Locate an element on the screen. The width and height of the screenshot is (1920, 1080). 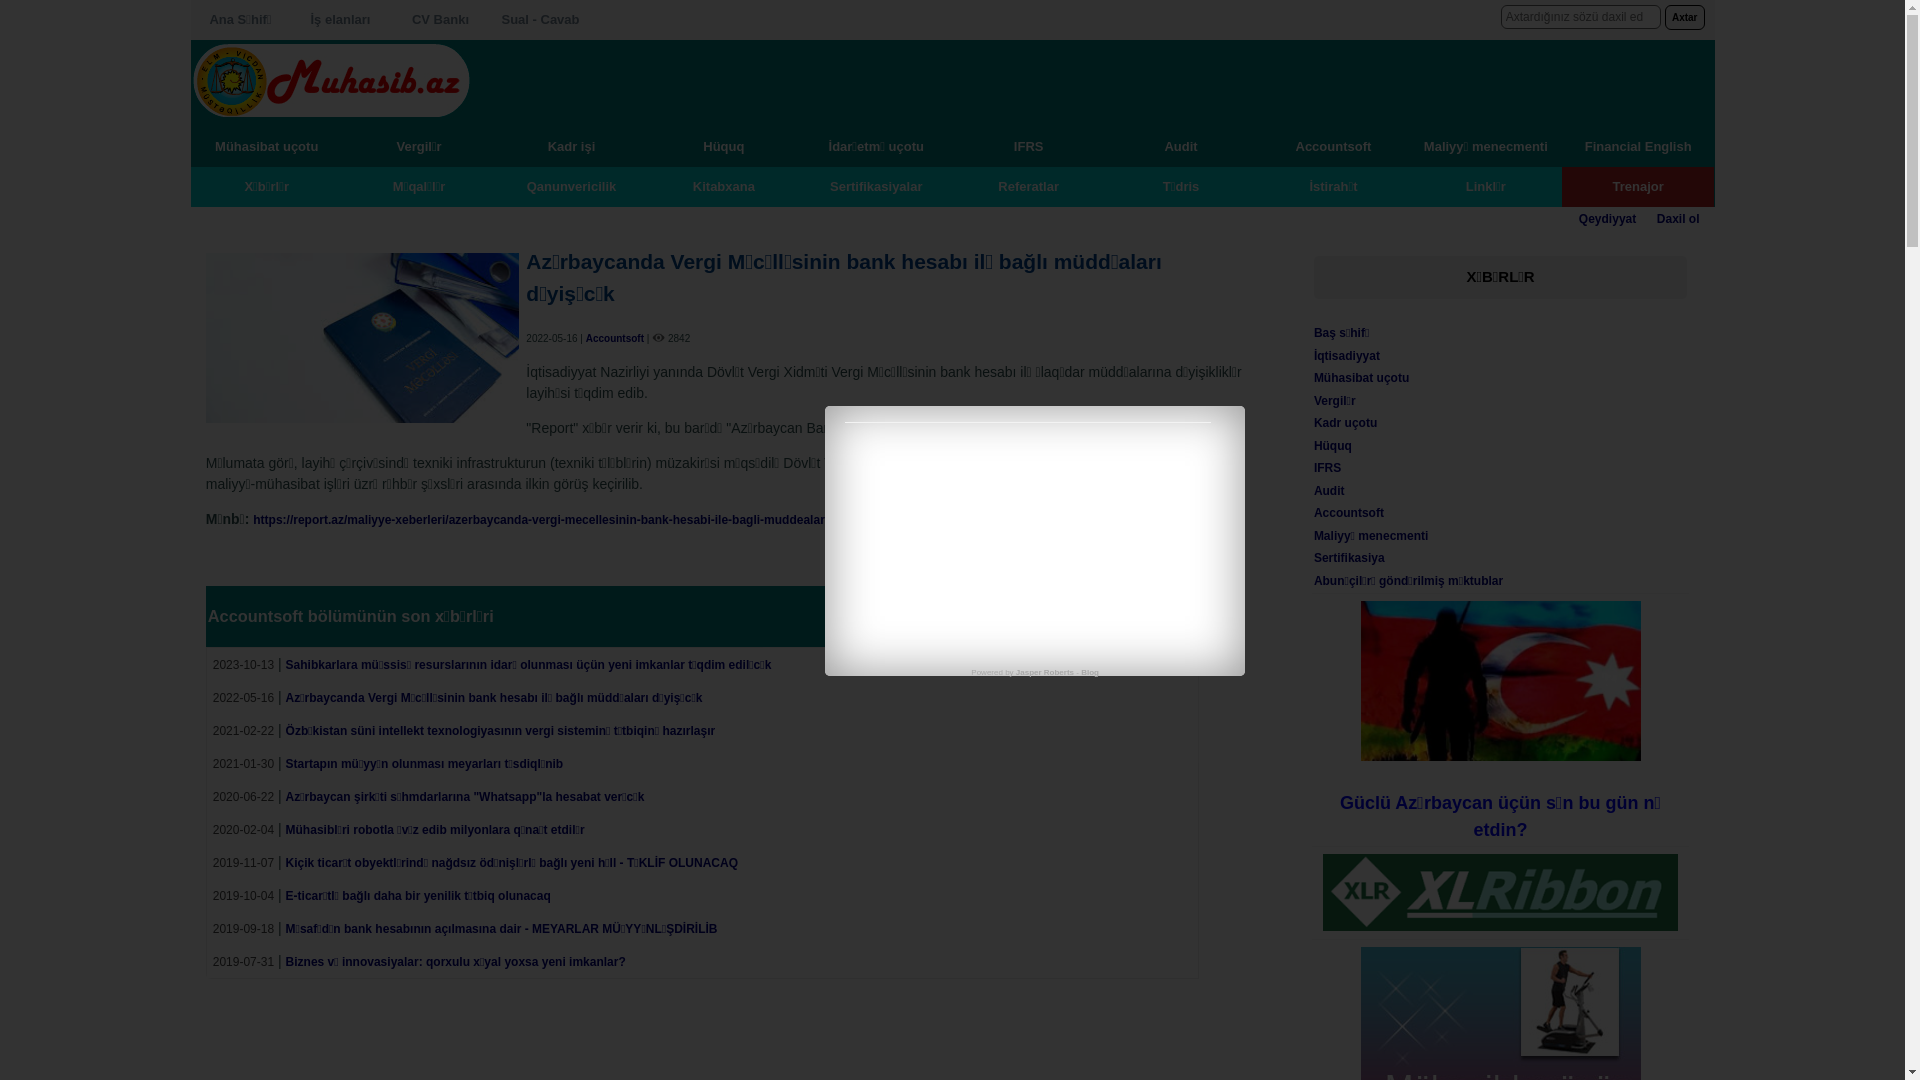
Qanunvericilik is located at coordinates (571, 186).